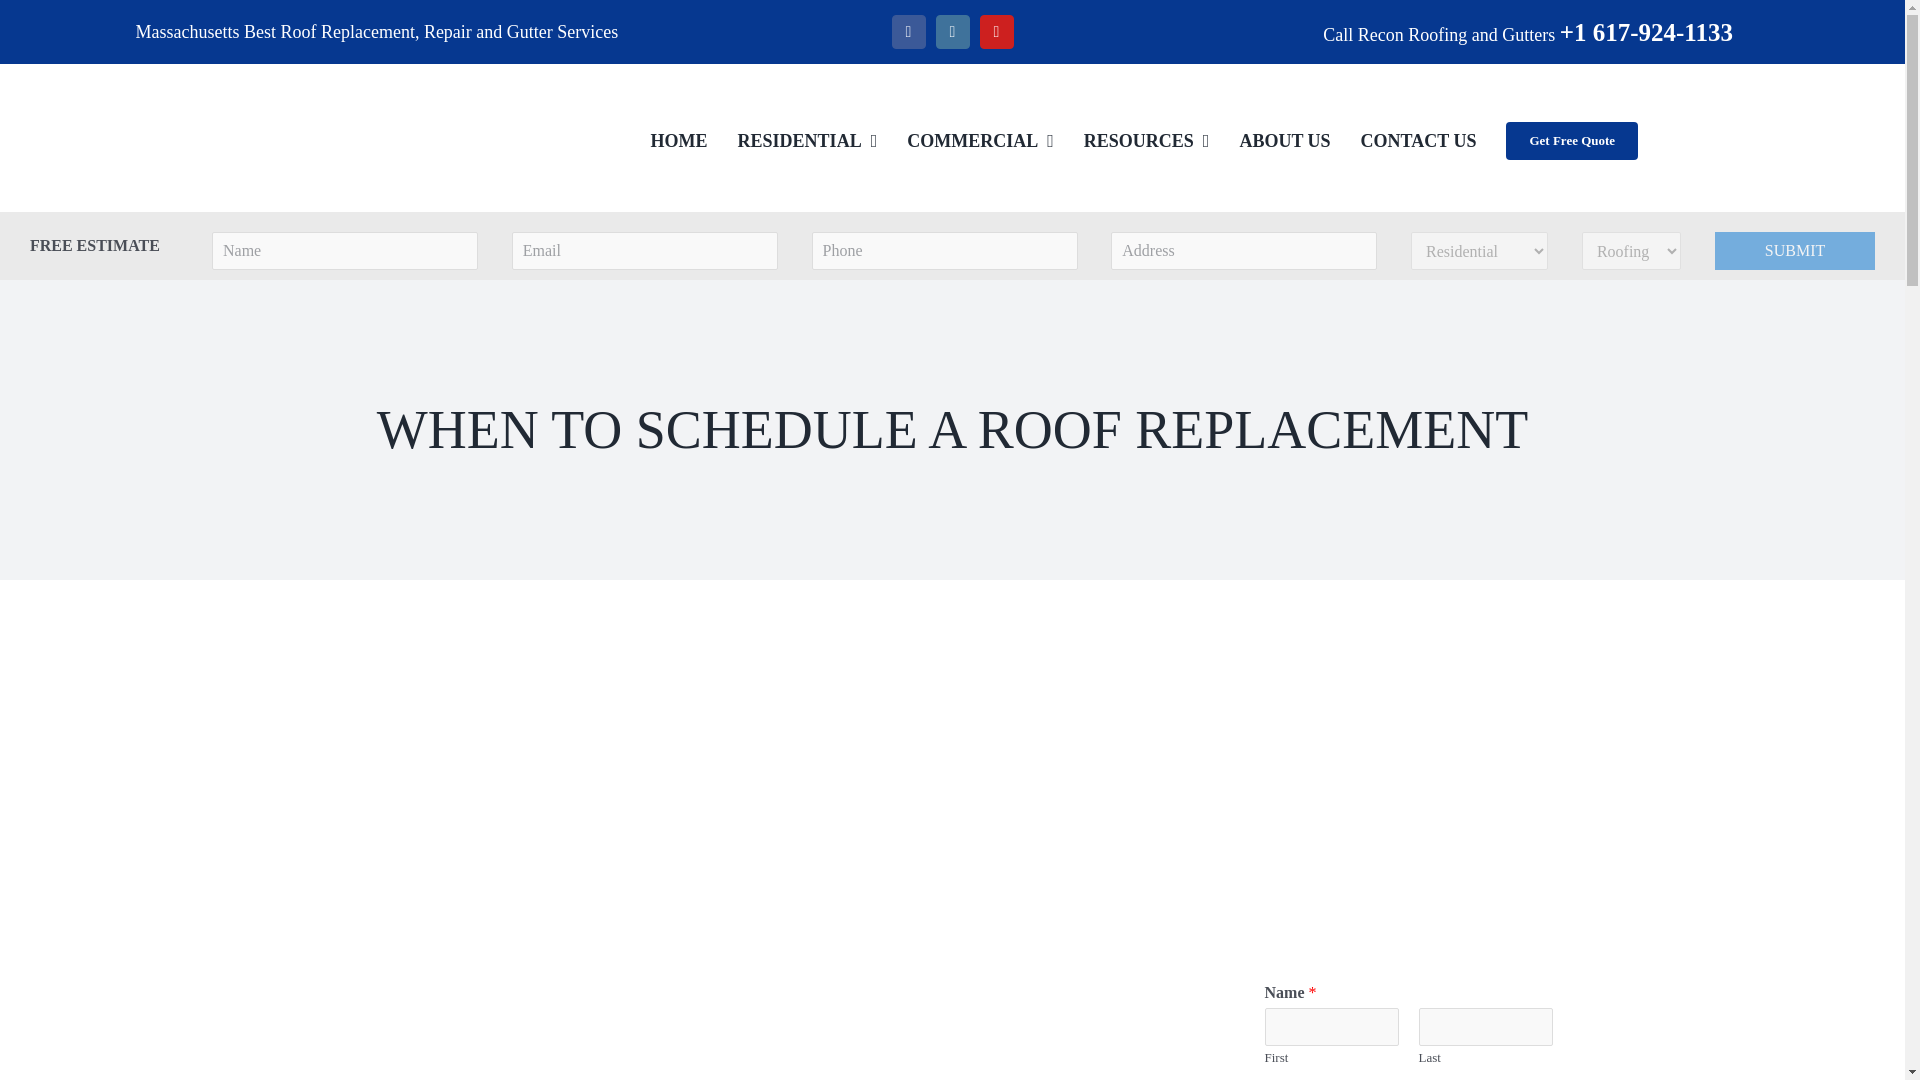 The image size is (1920, 1080). Describe the element at coordinates (679, 140) in the screenshot. I see `Home` at that location.